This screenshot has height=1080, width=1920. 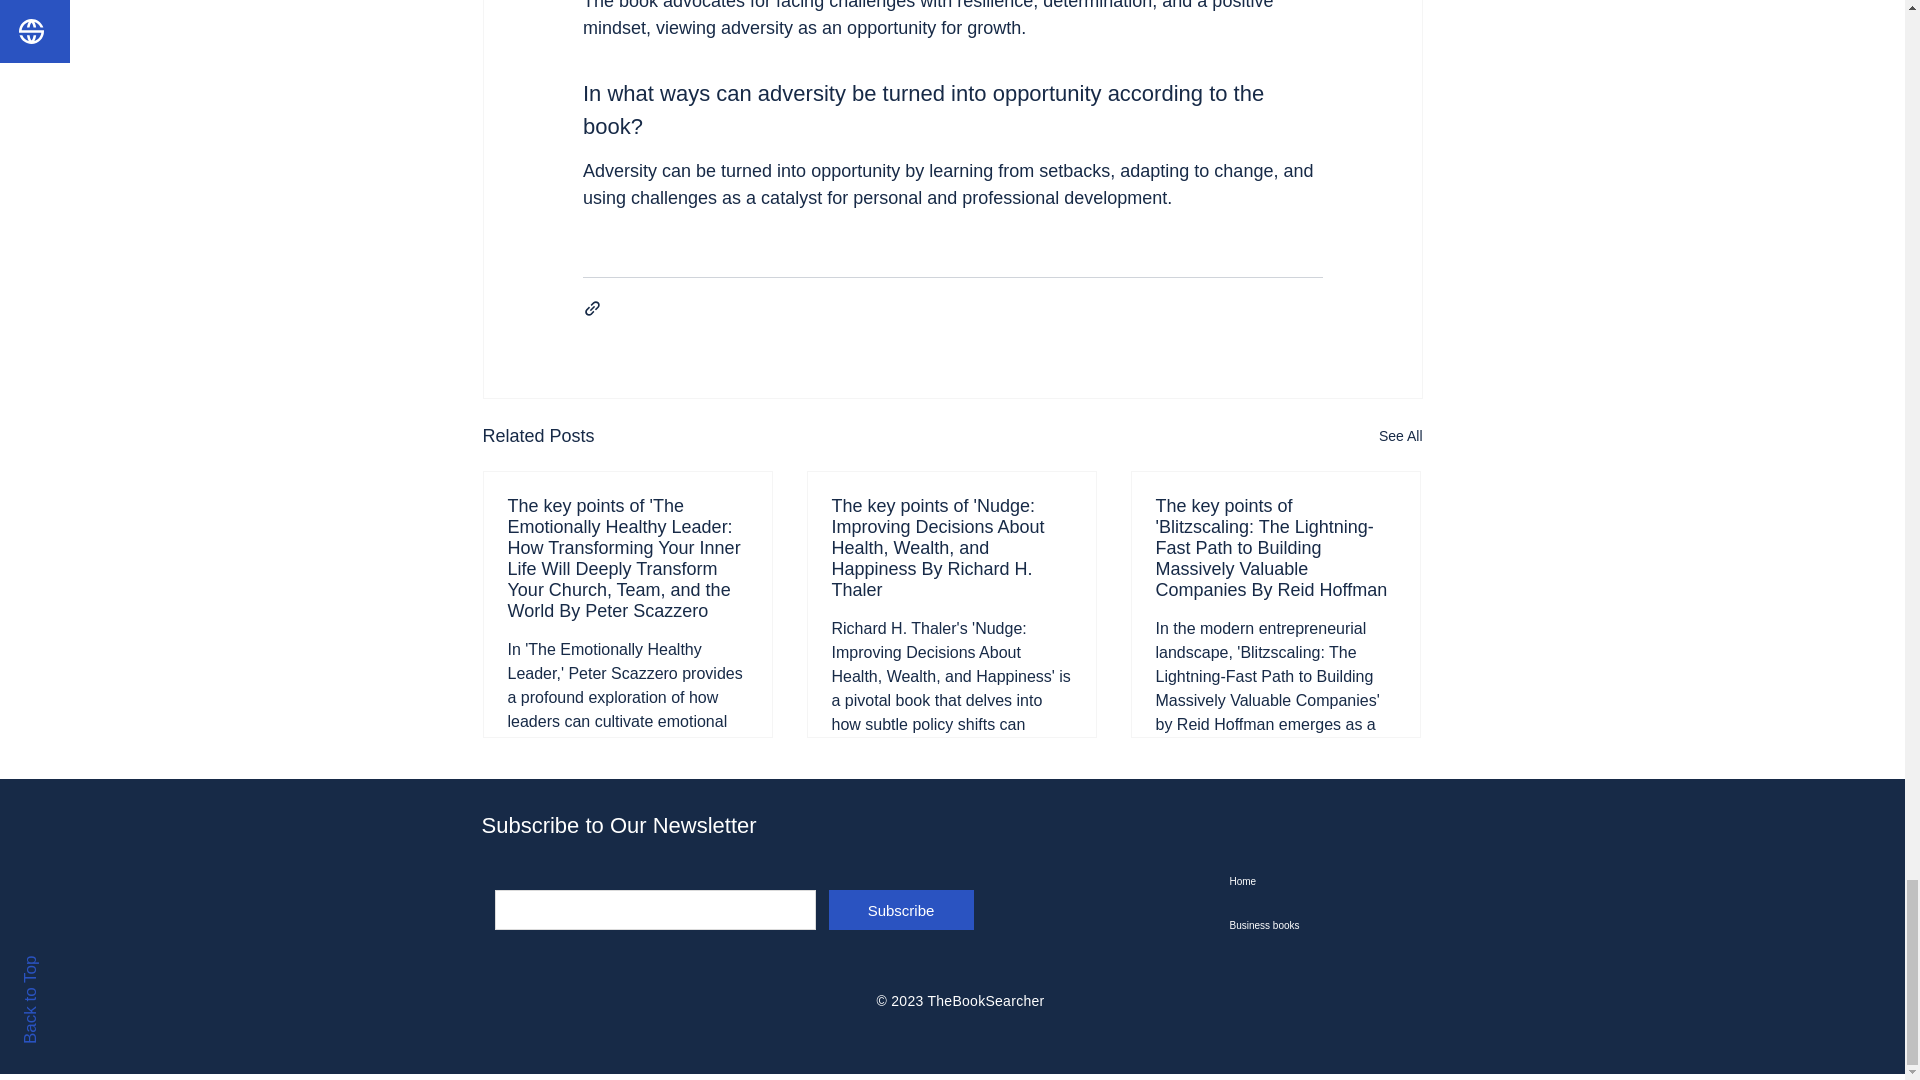 I want to click on Business books, so click(x=1331, y=926).